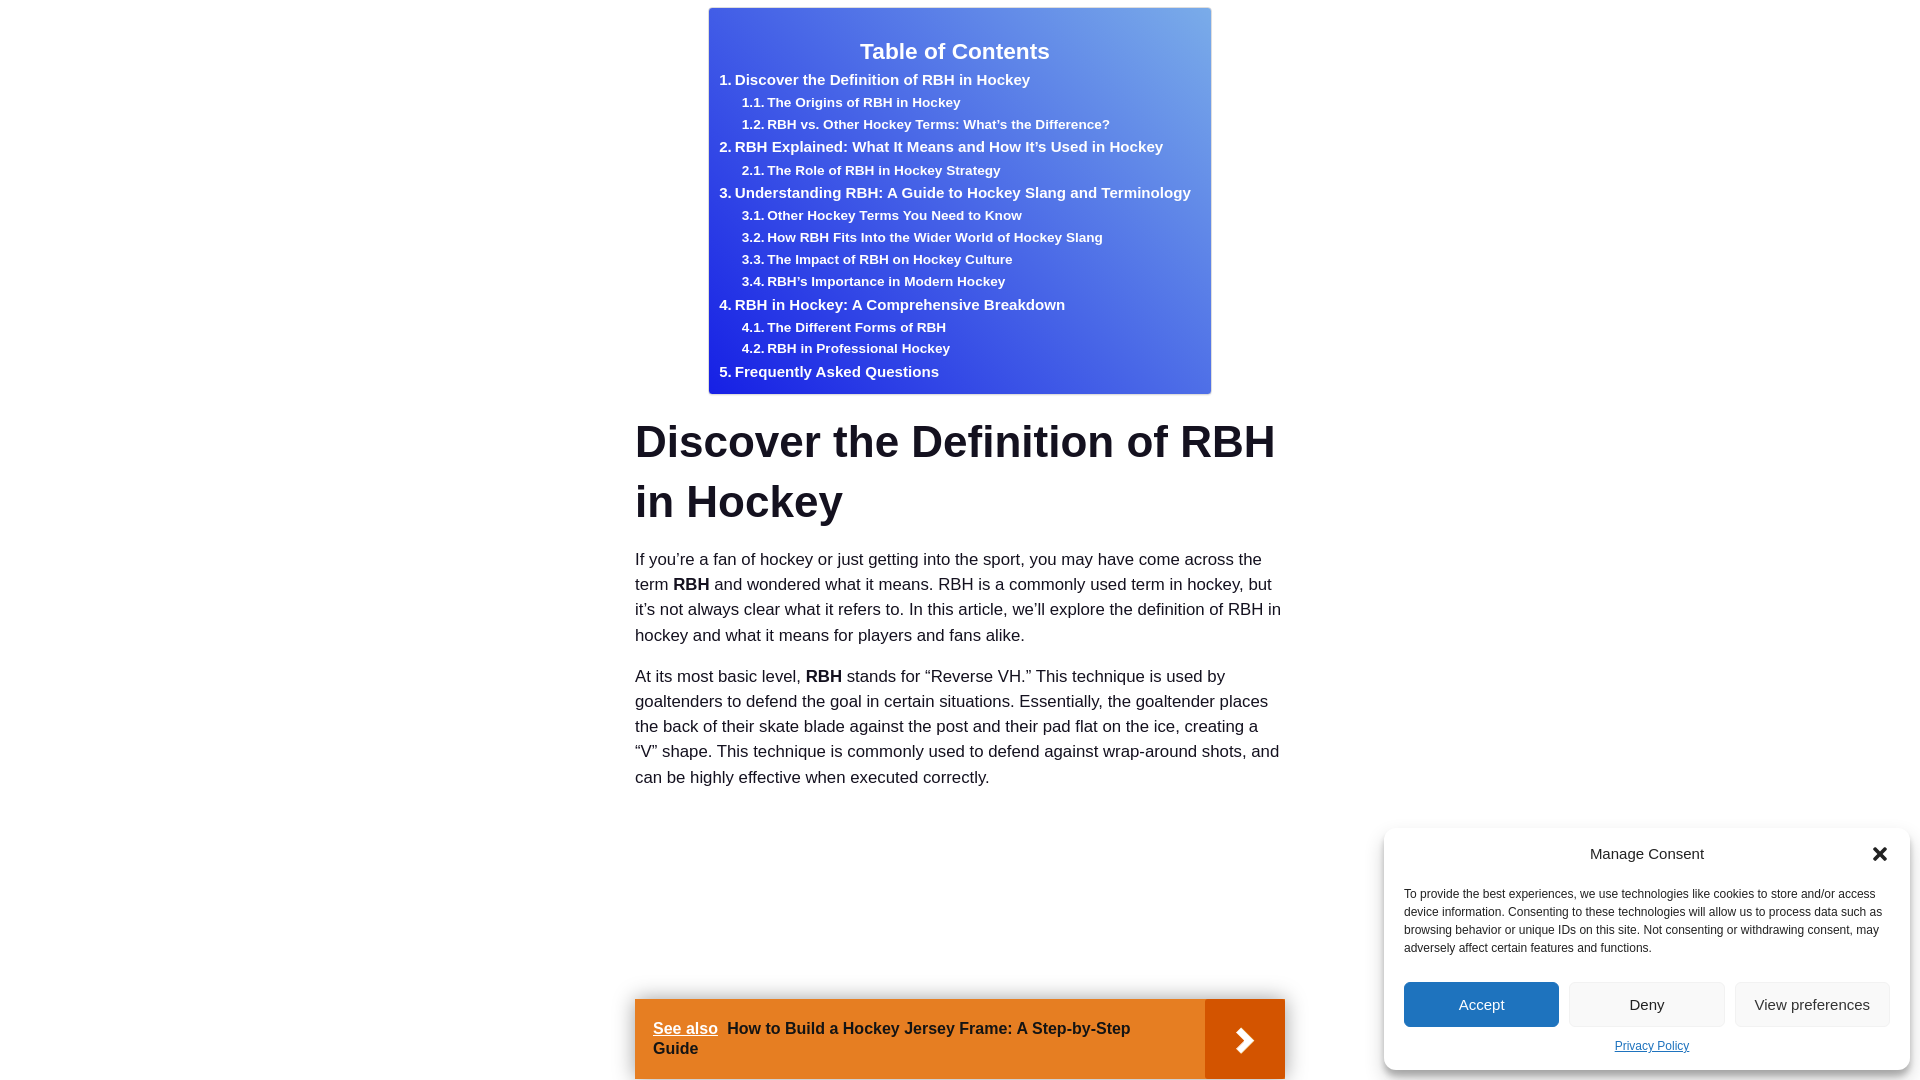 This screenshot has height=1080, width=1920. What do you see at coordinates (877, 260) in the screenshot?
I see `The Impact of RBH on Hockey Culture` at bounding box center [877, 260].